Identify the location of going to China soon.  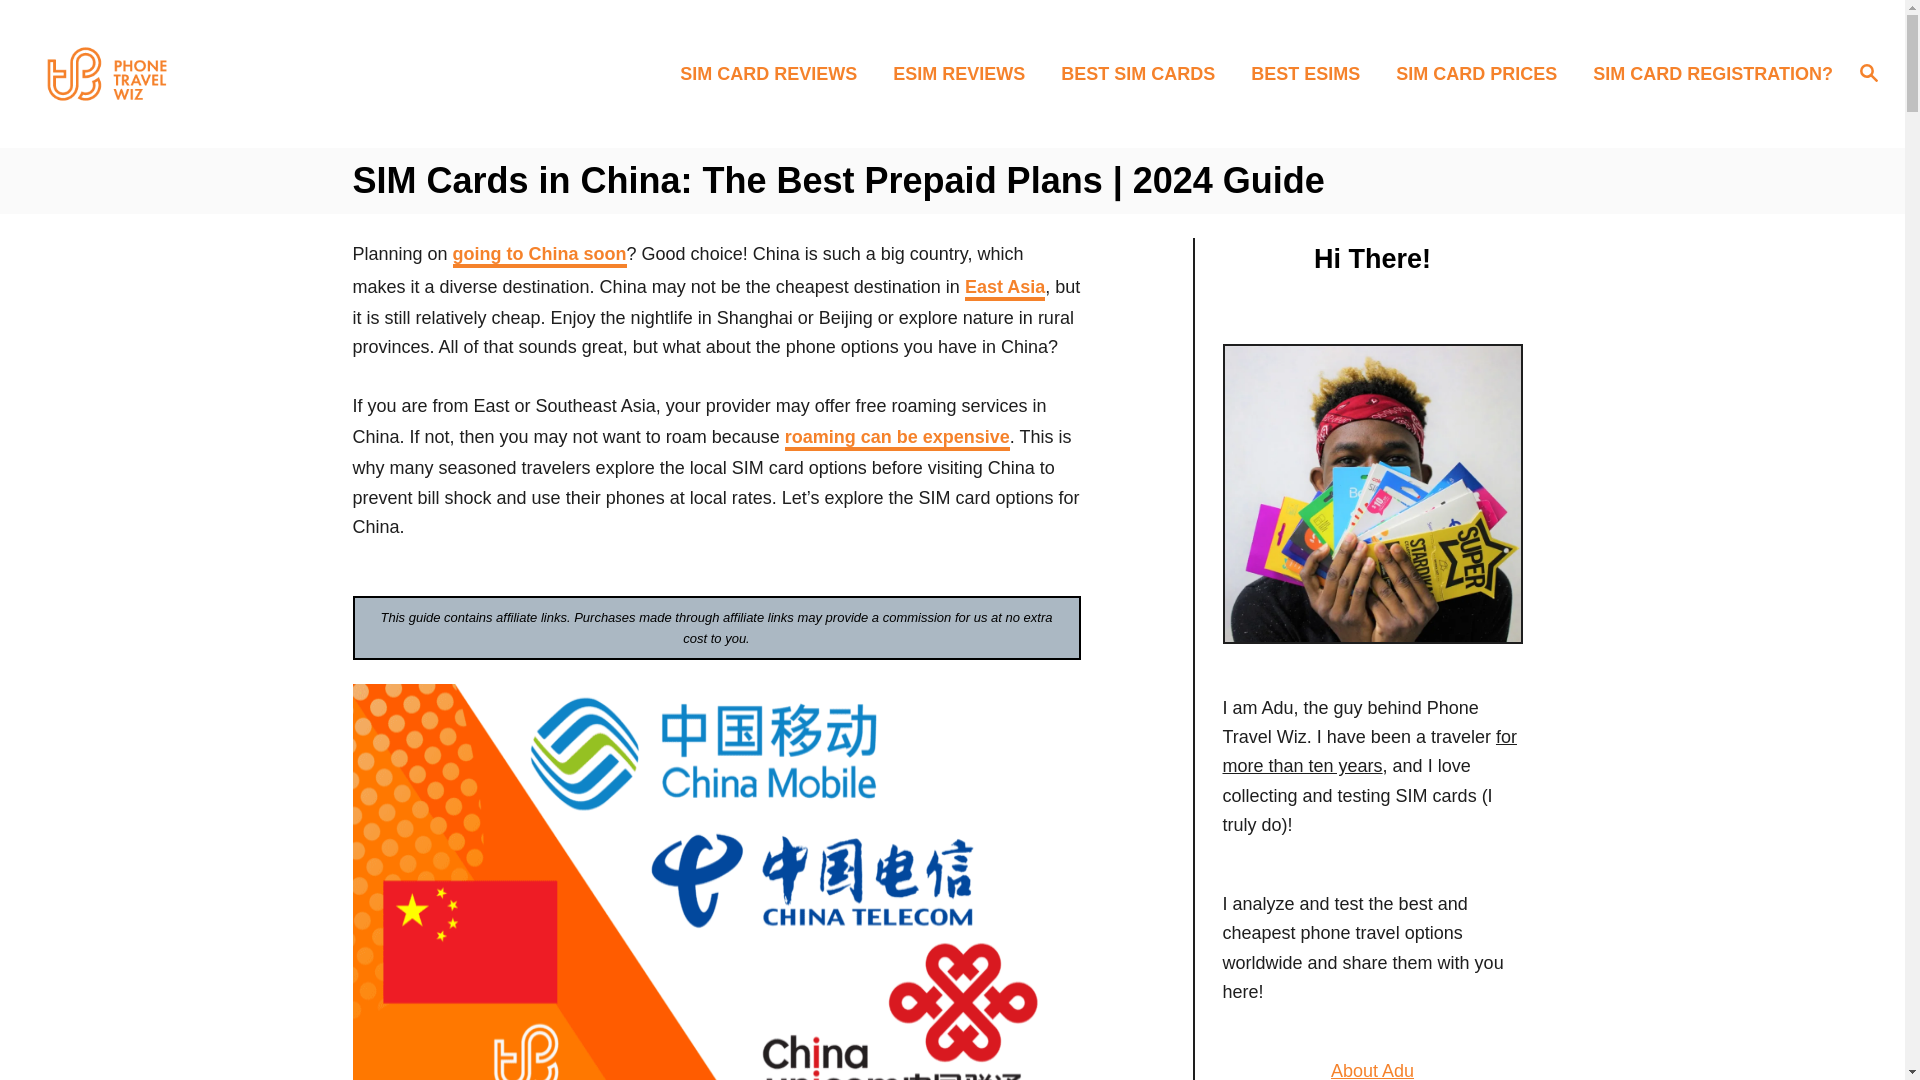
(540, 256).